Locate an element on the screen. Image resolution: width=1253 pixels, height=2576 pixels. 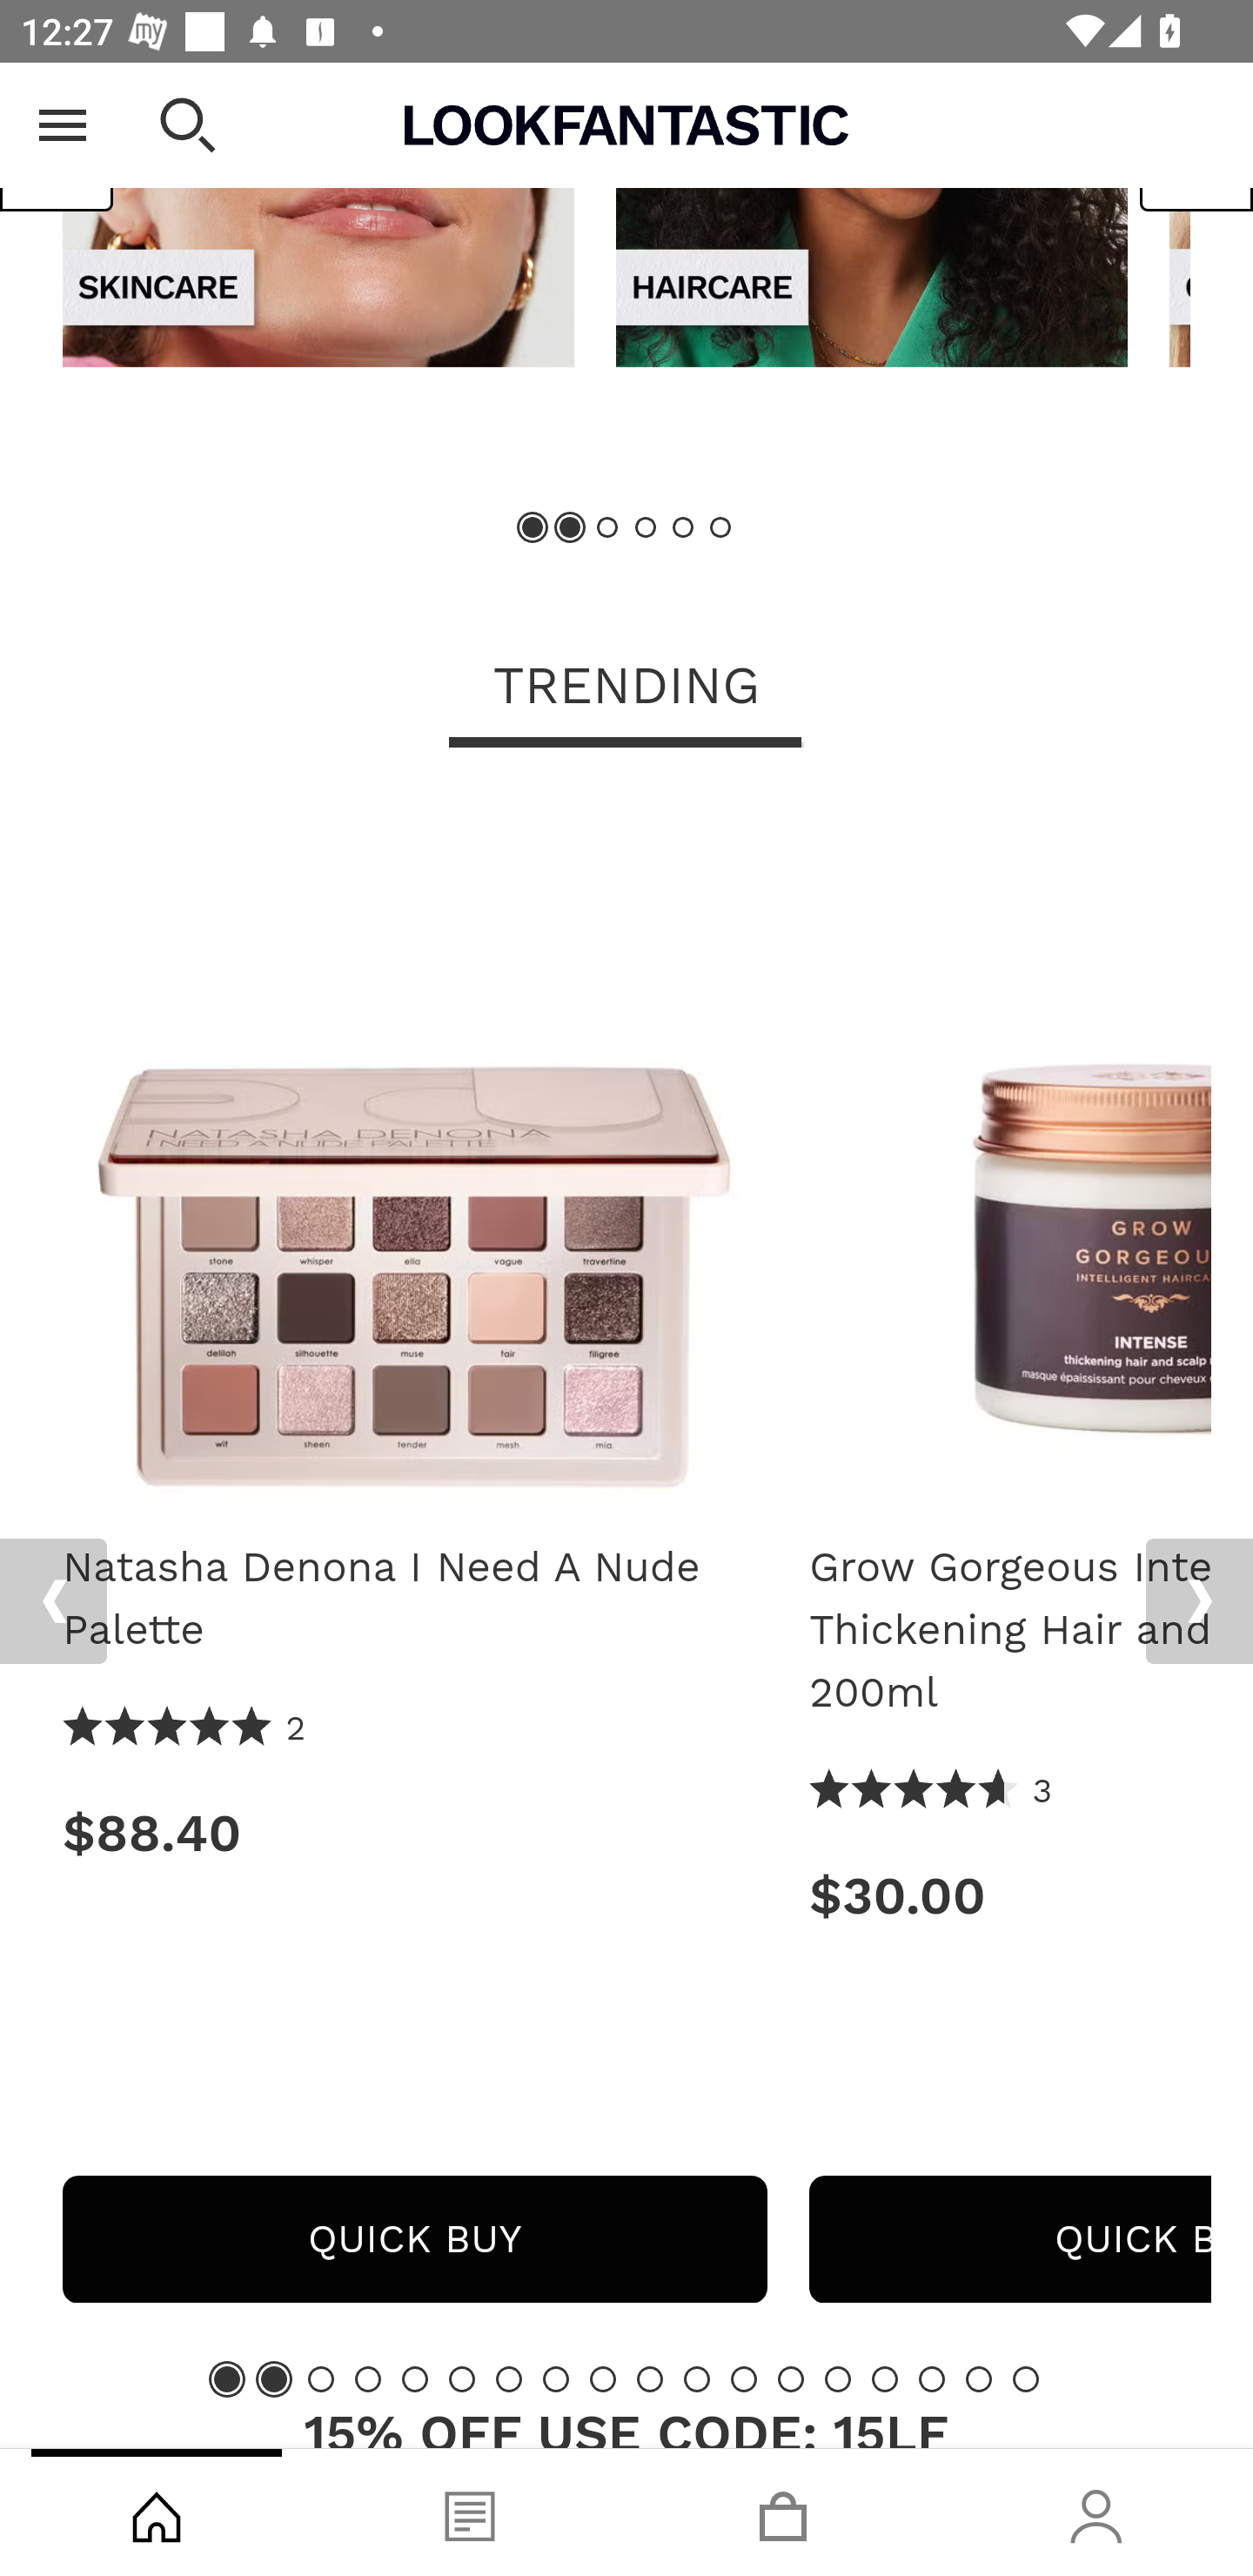
Previous is located at coordinates (57, 146).